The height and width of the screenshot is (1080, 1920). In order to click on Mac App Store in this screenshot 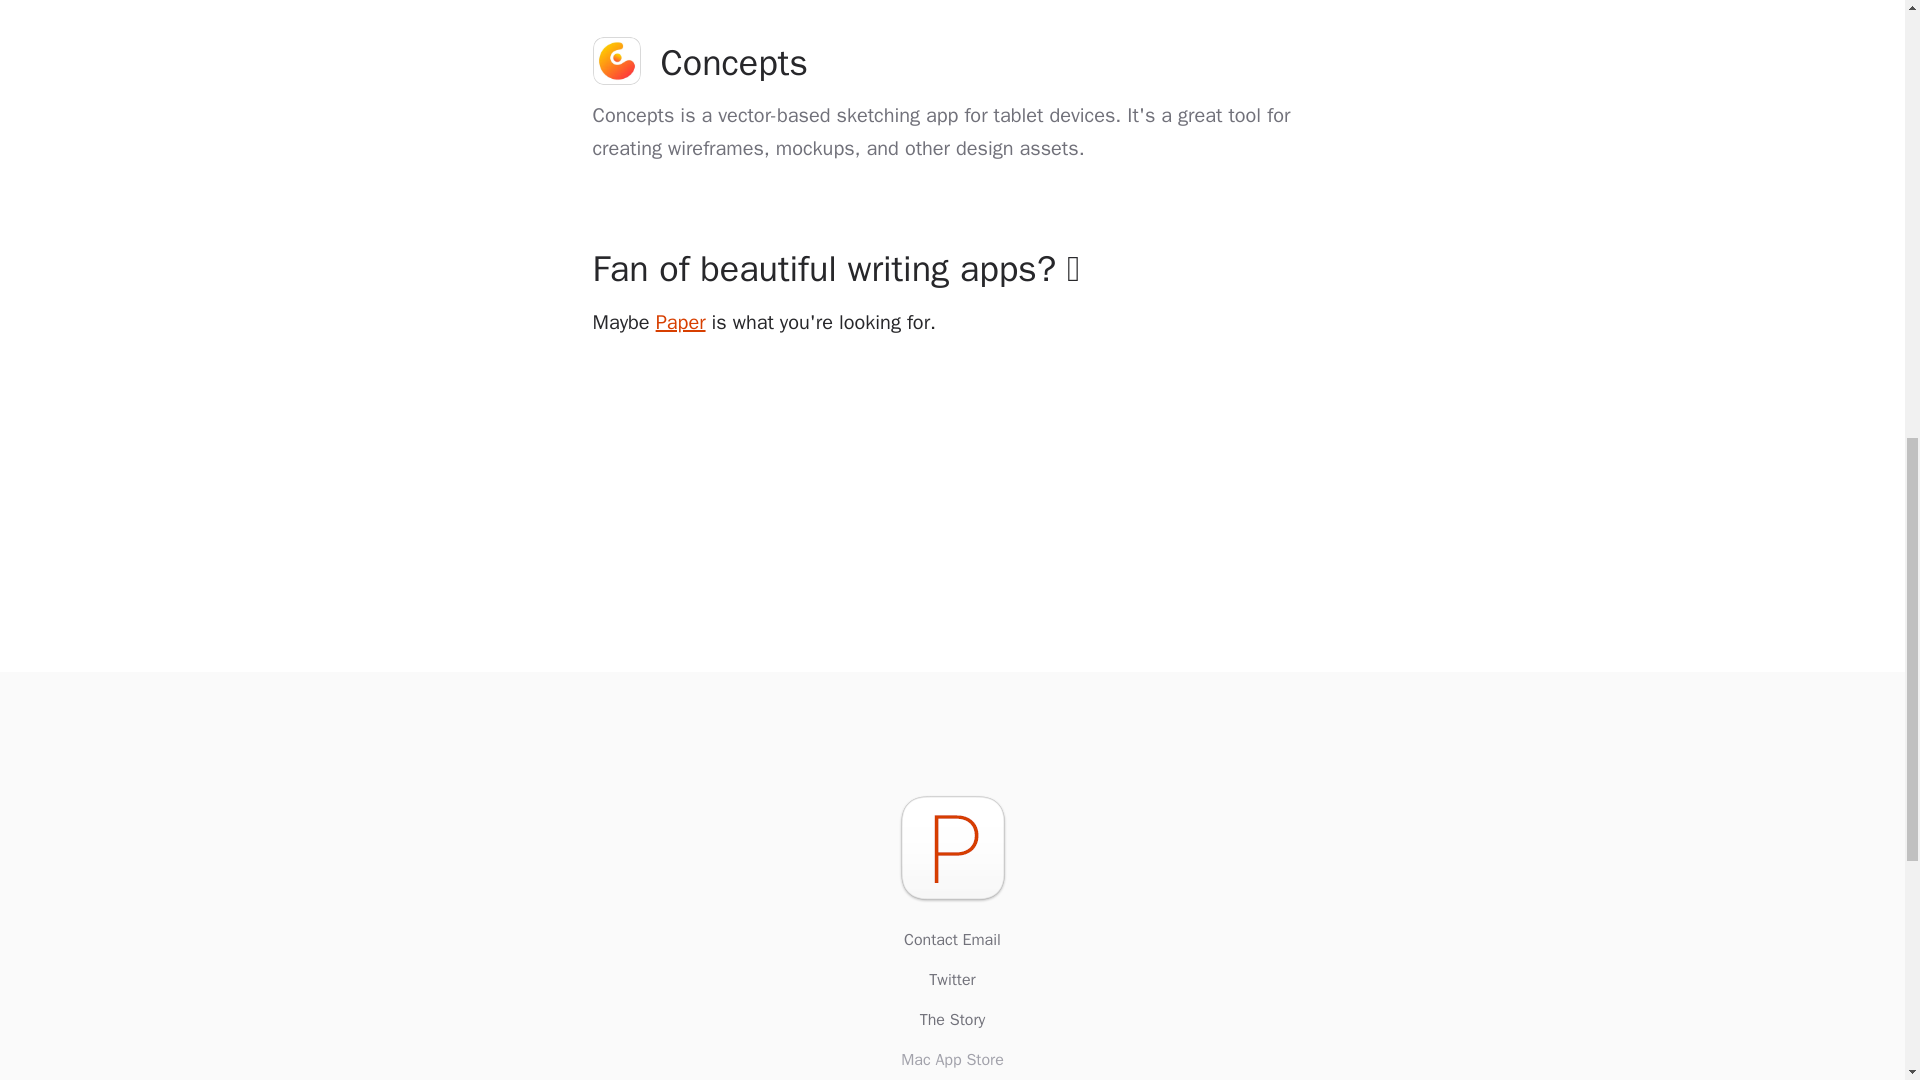, I will do `click(952, 1060)`.